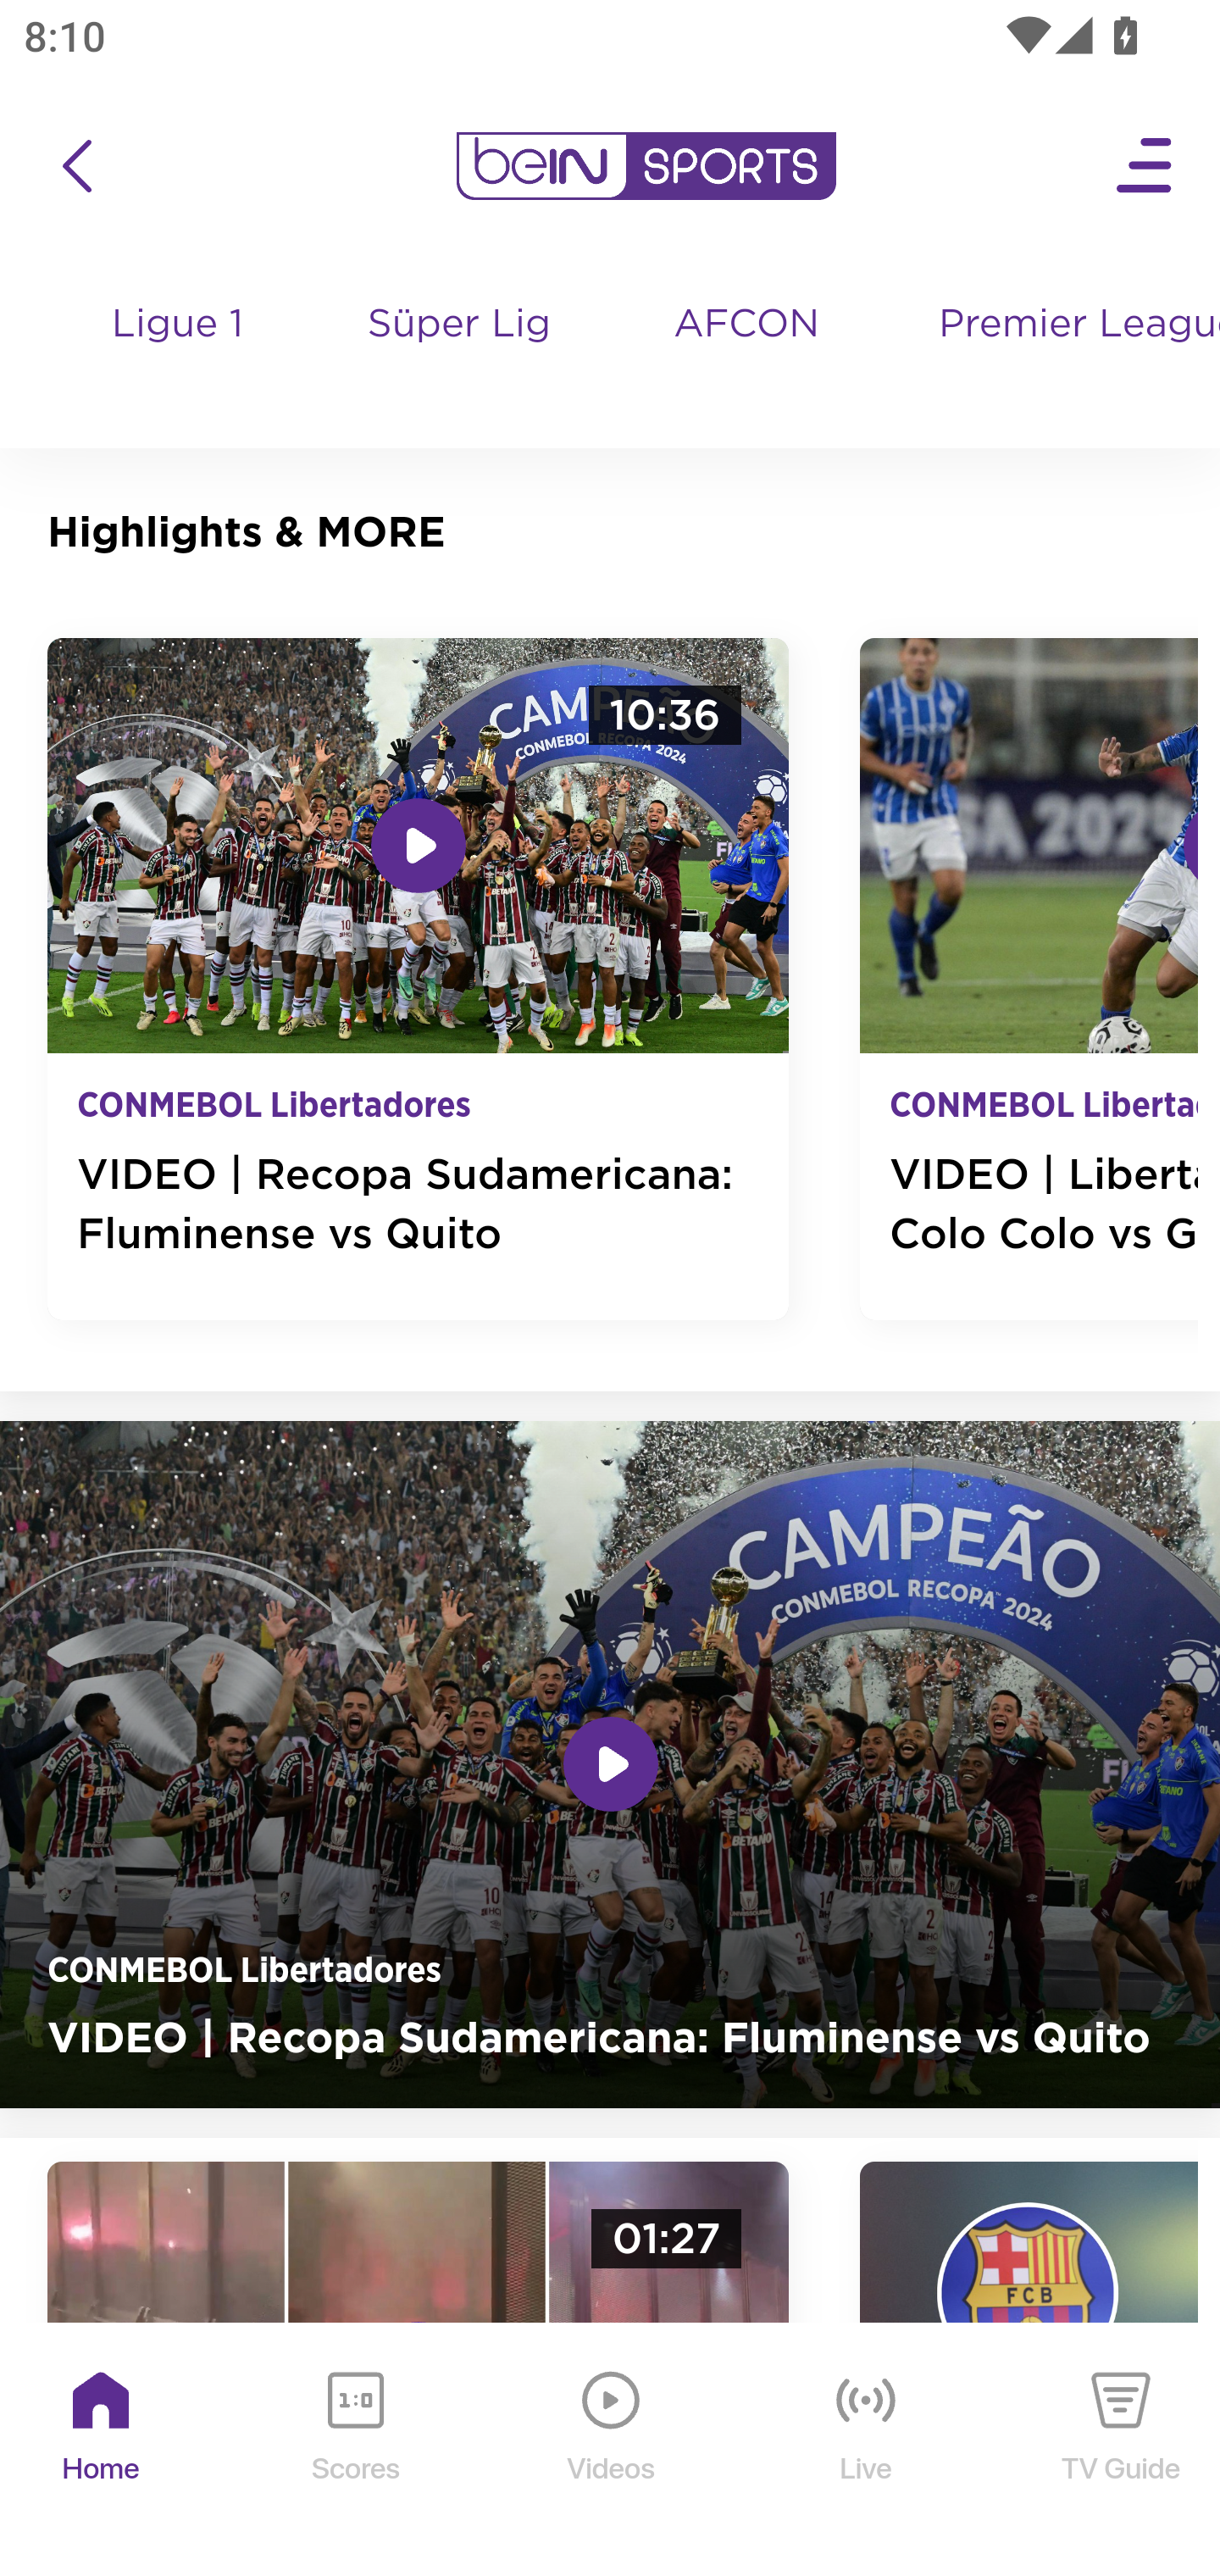 This screenshot has width=1220, height=2576. I want to click on Open Menu Icon, so click(1145, 166).